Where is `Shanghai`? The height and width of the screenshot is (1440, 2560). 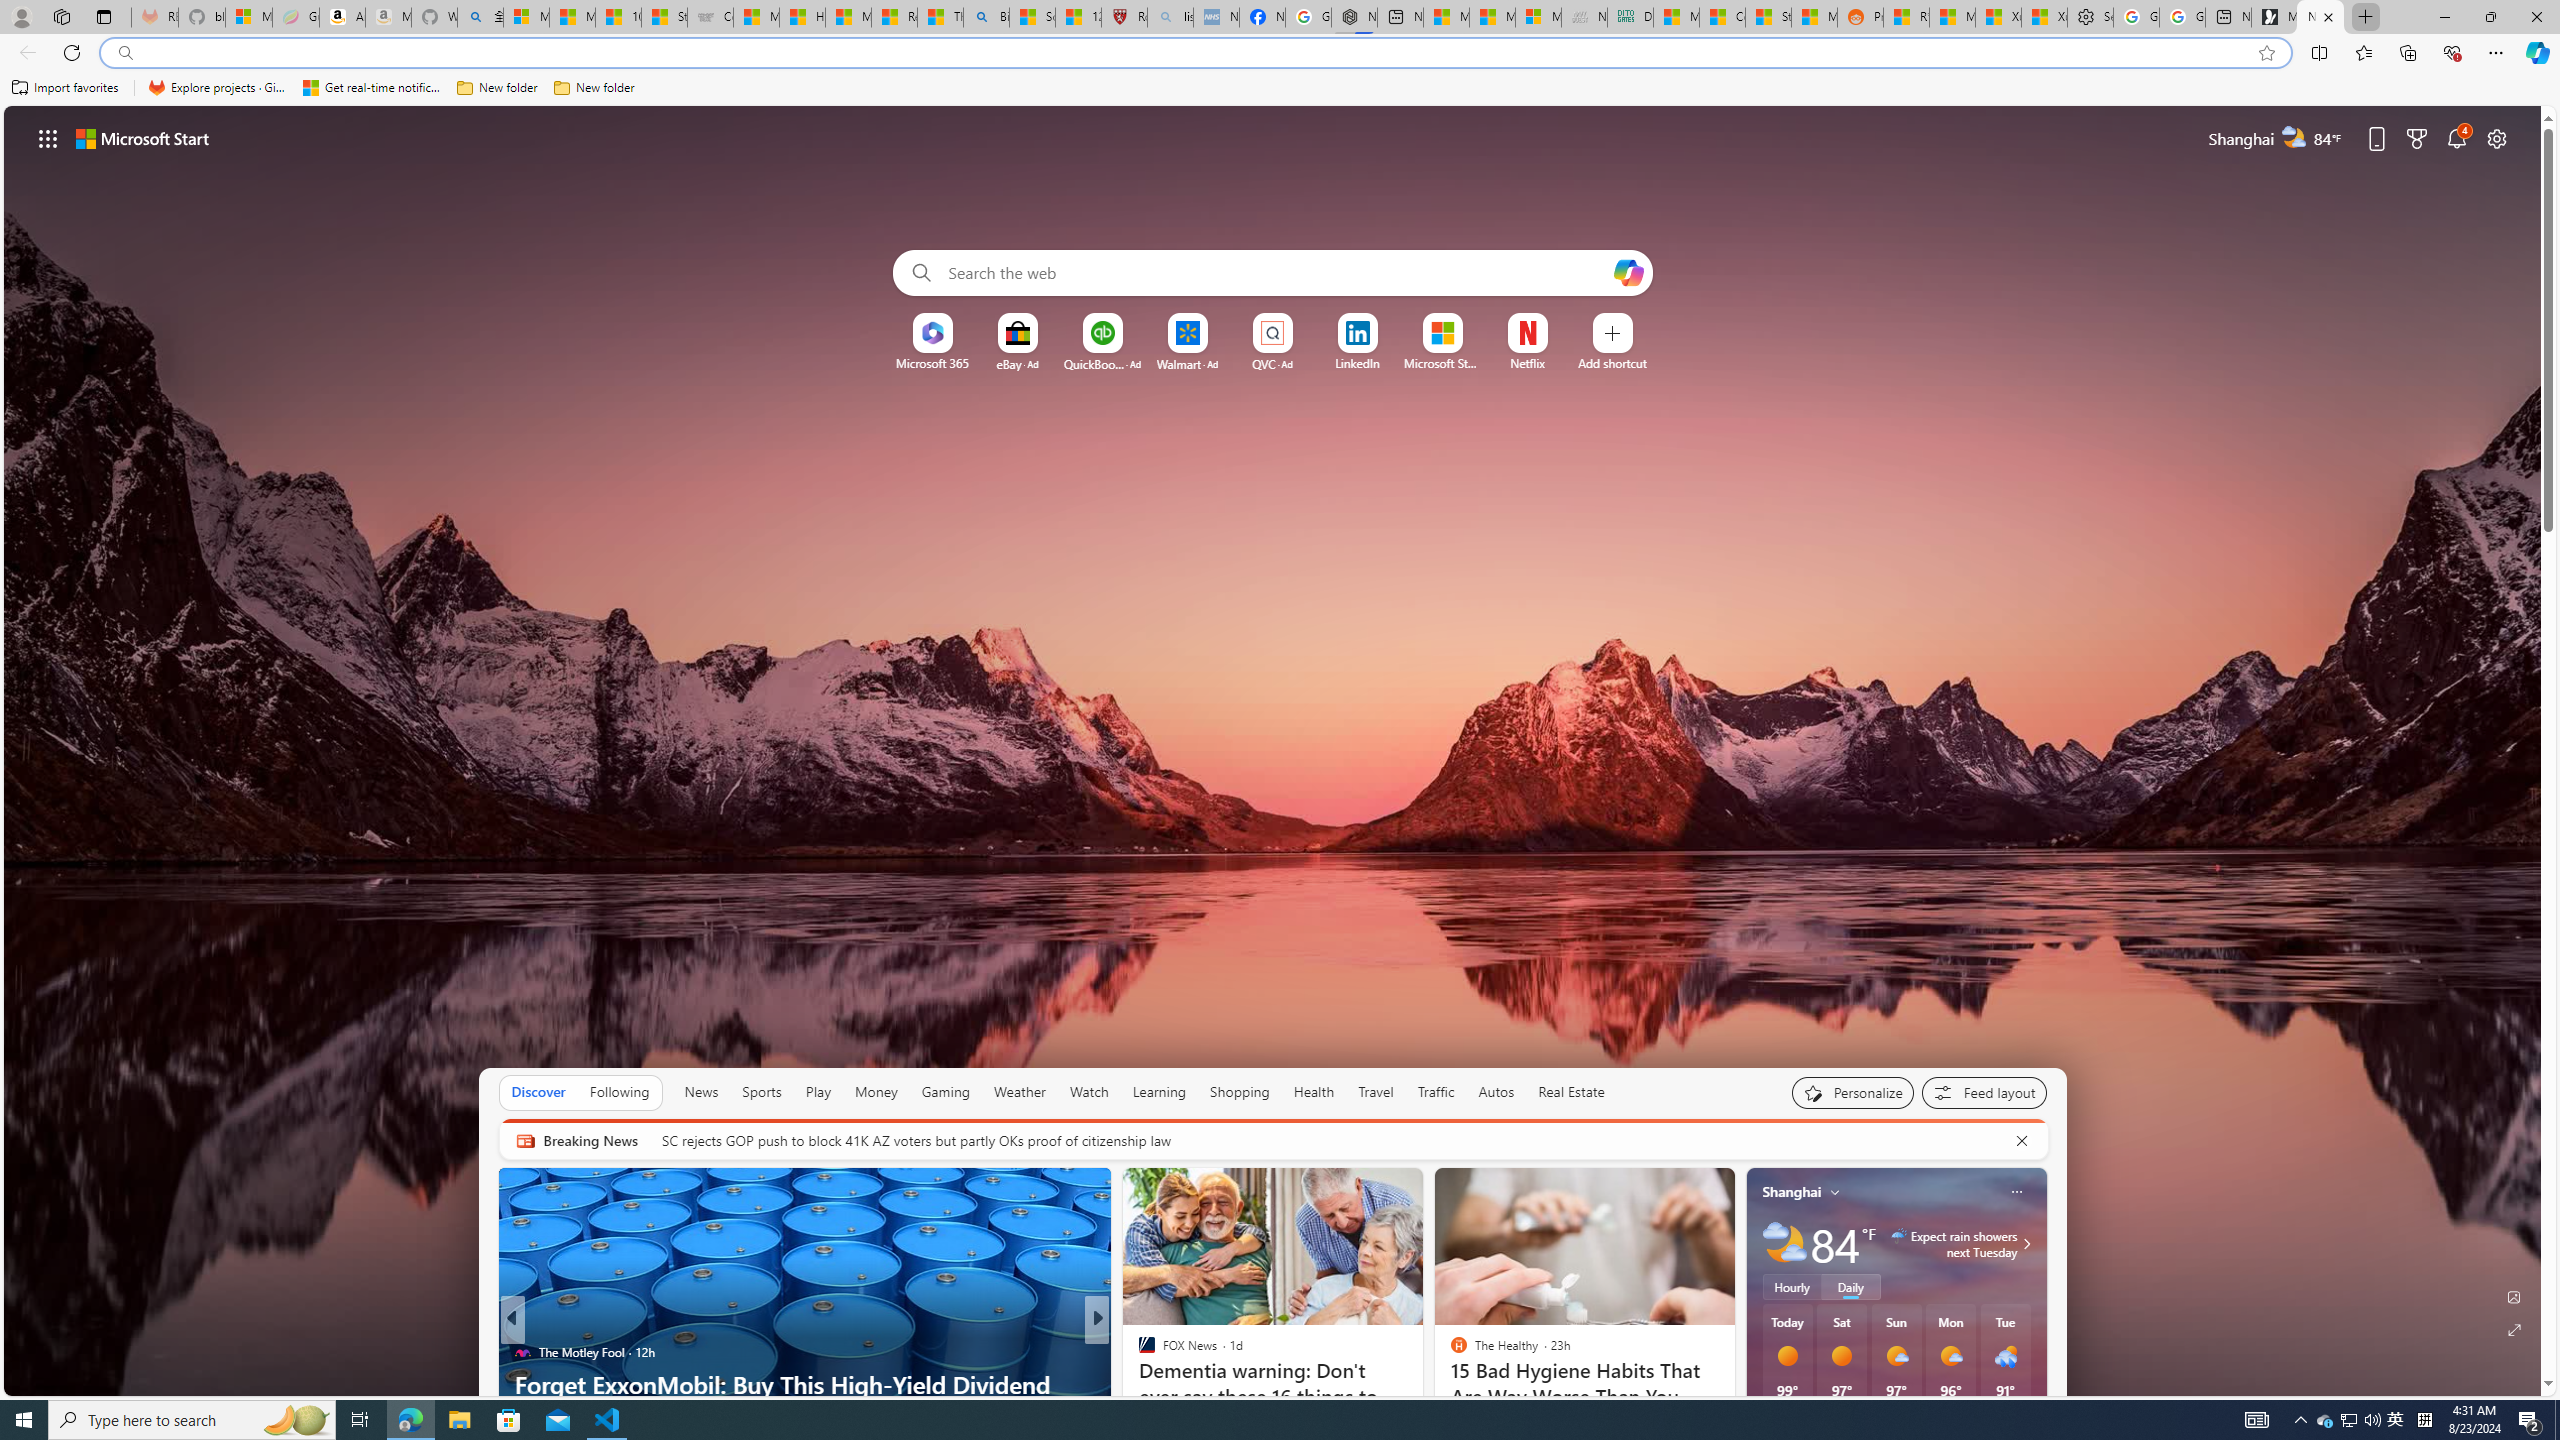 Shanghai is located at coordinates (1792, 1192).